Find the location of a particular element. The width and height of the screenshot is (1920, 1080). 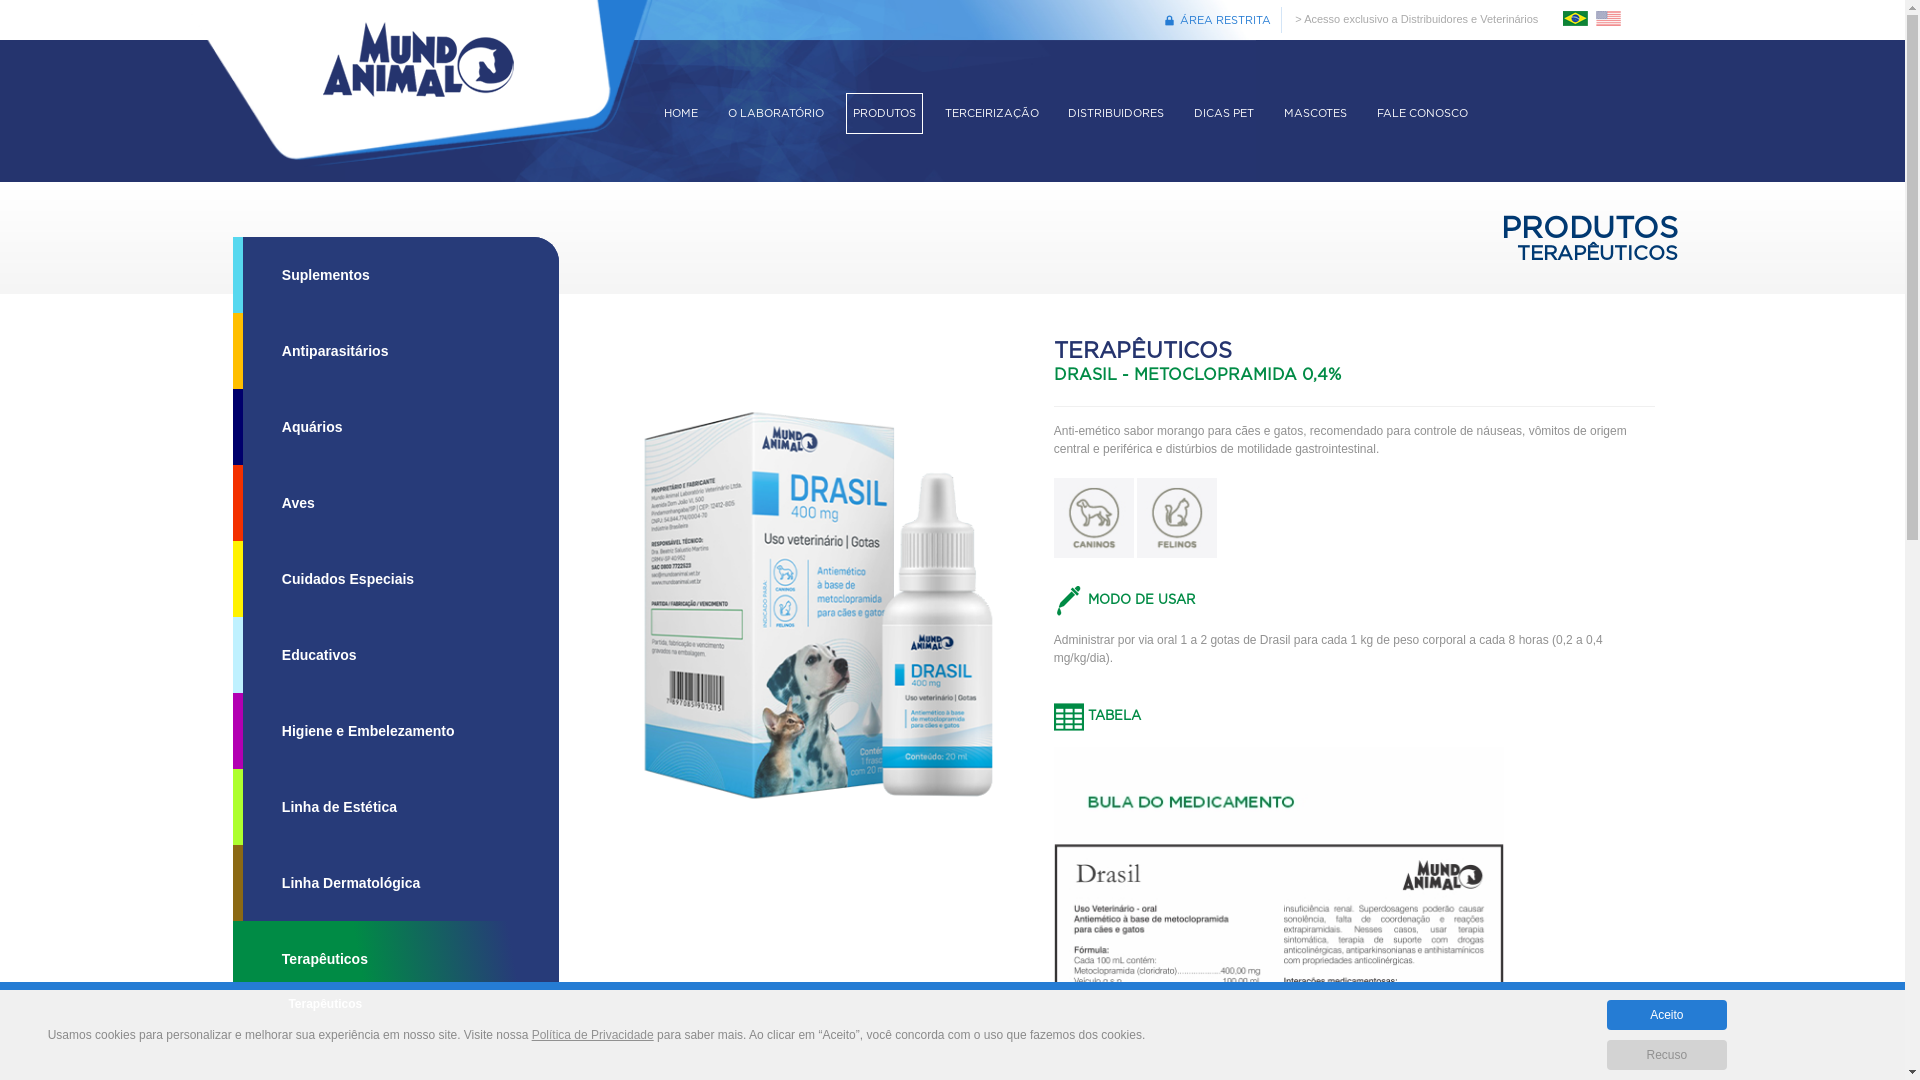

DICAS PET is located at coordinates (1224, 114).